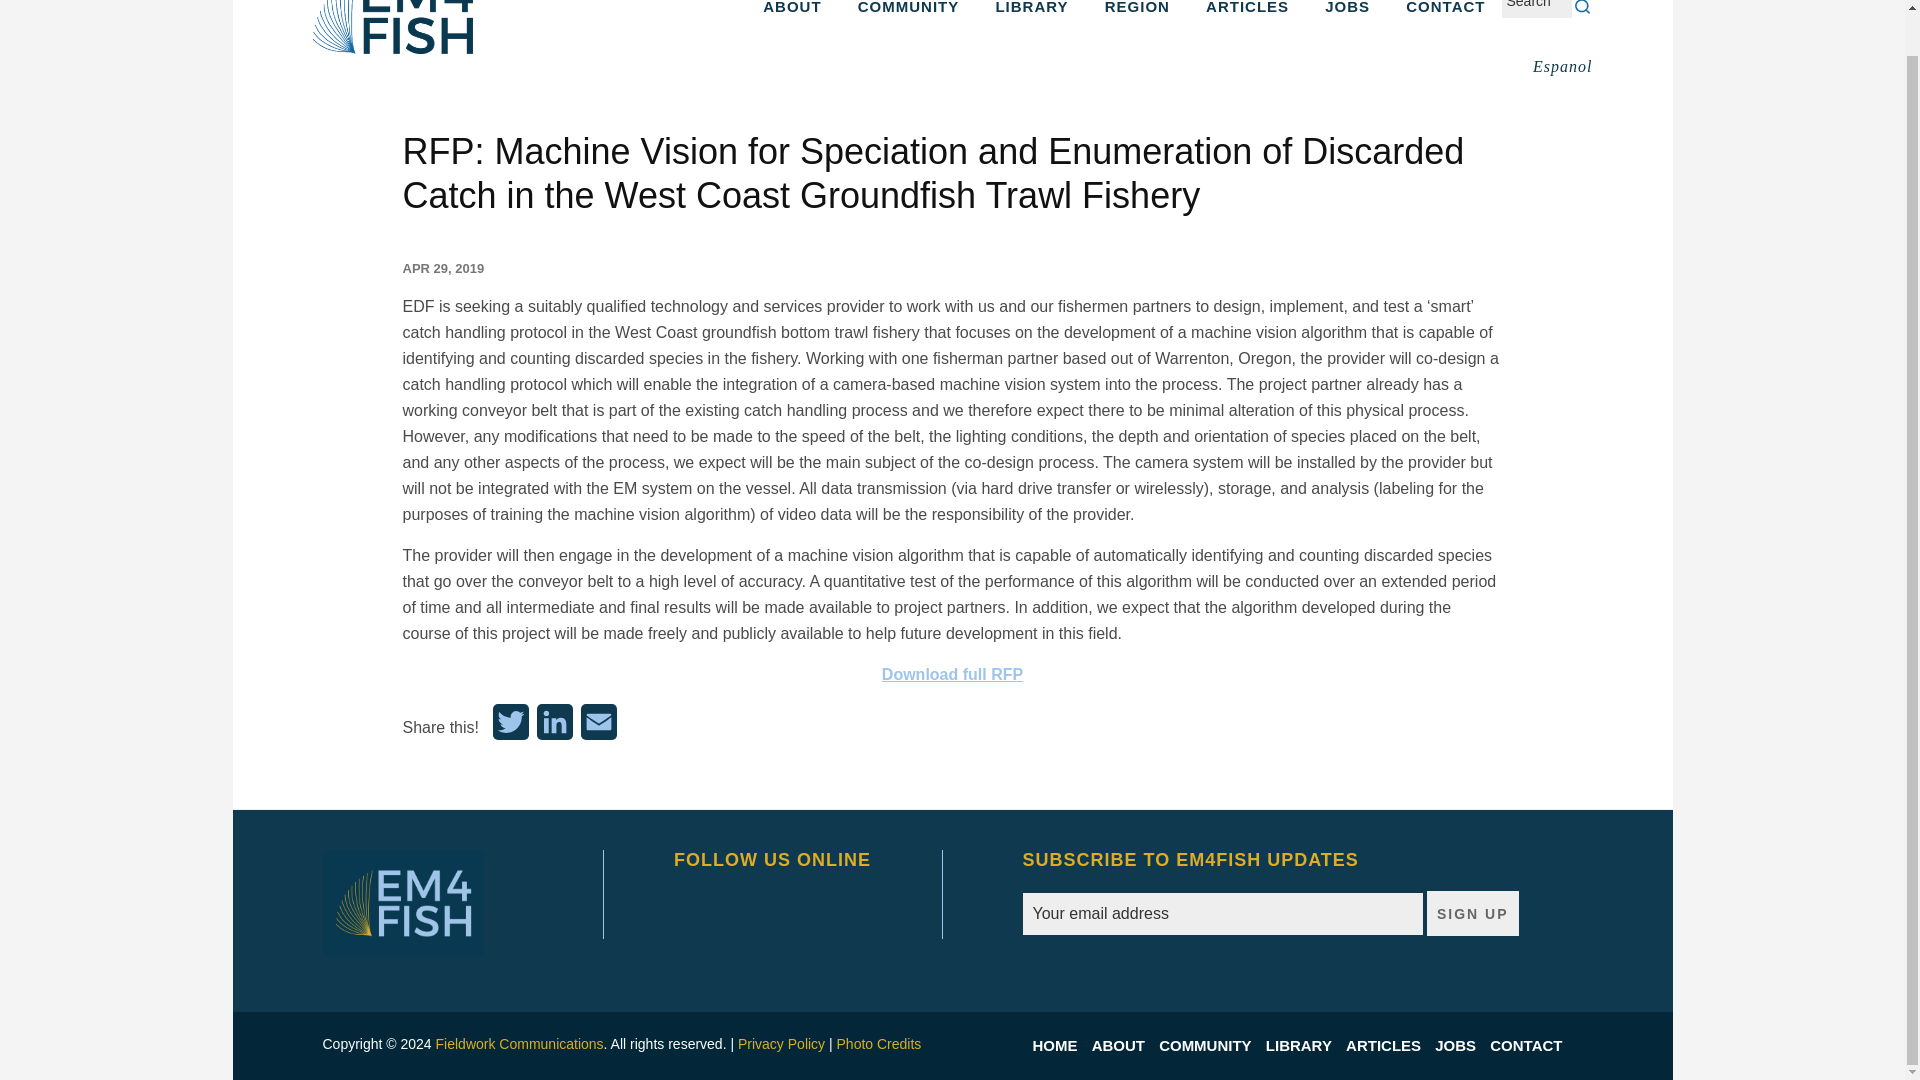 This screenshot has height=1080, width=1920. Describe the element at coordinates (1248, 24) in the screenshot. I see `ARTICLES` at that location.